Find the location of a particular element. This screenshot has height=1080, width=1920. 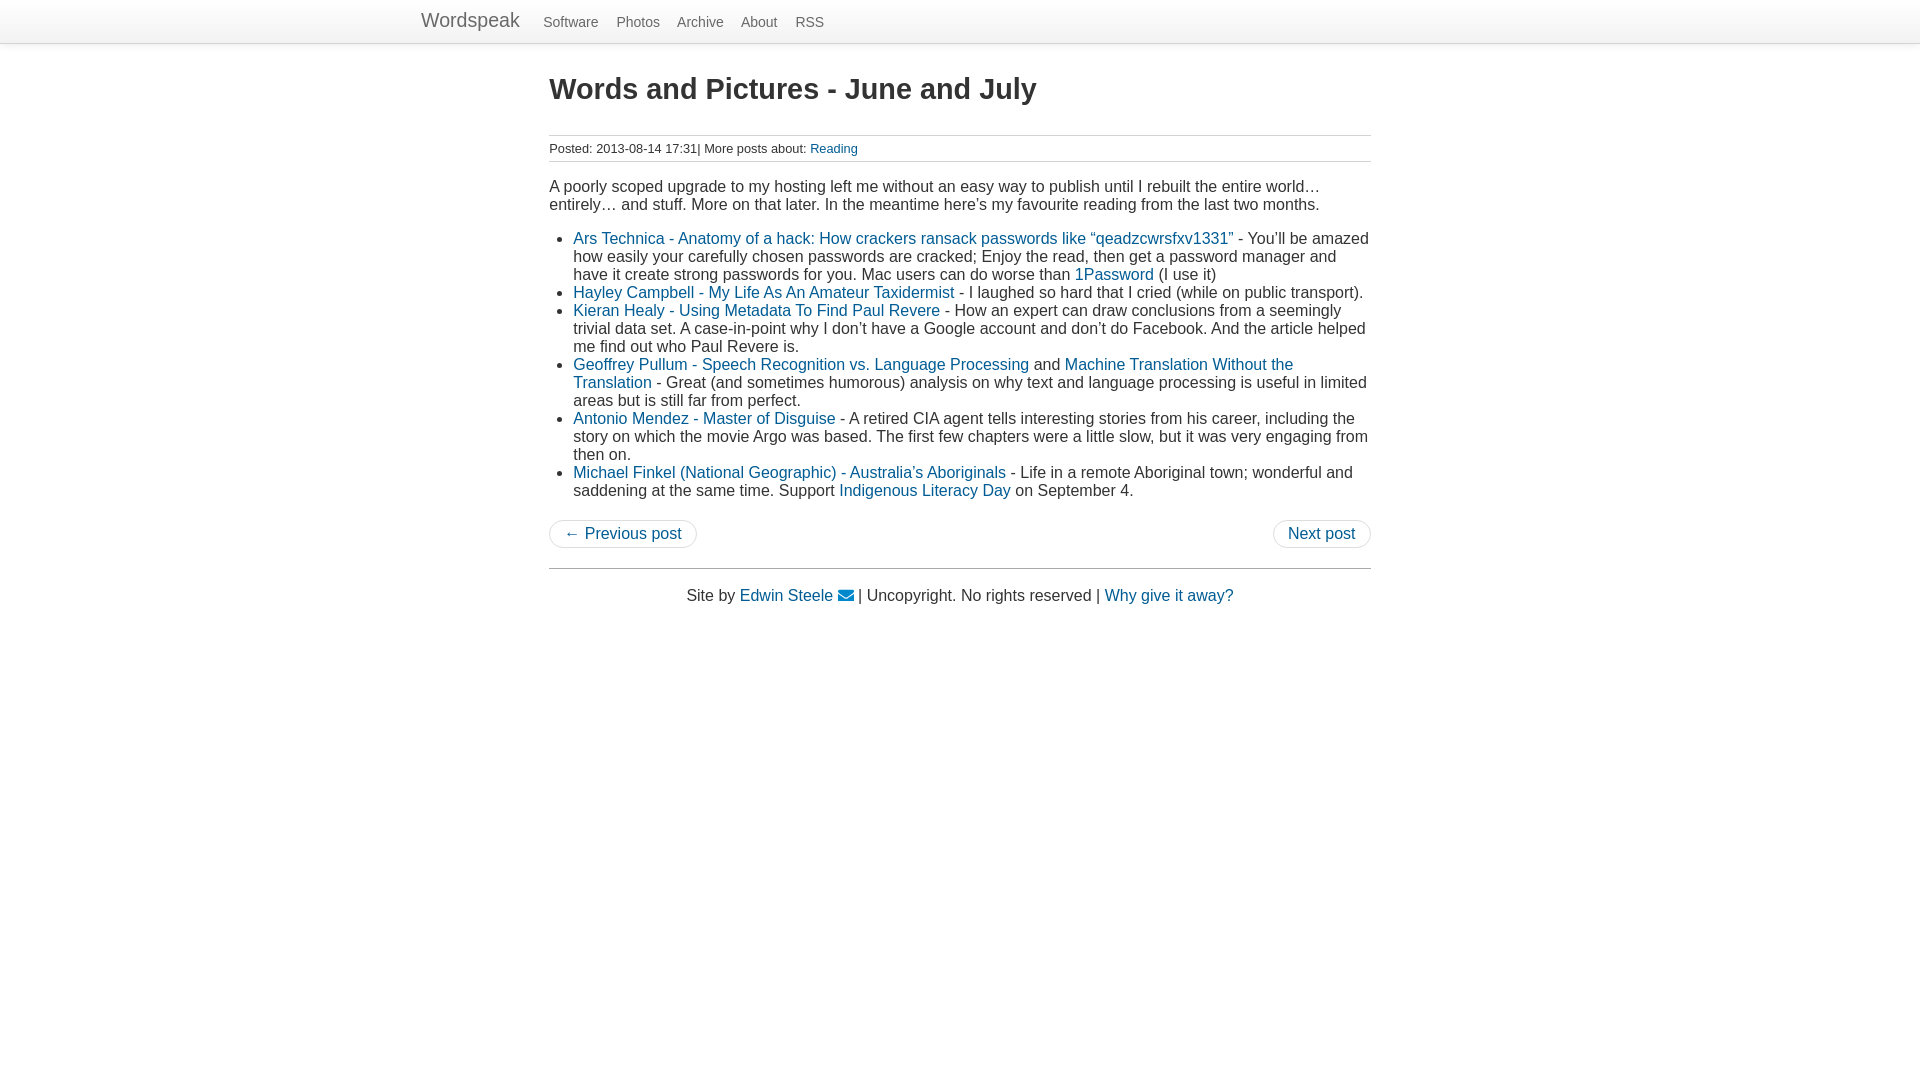

Software is located at coordinates (578, 22).